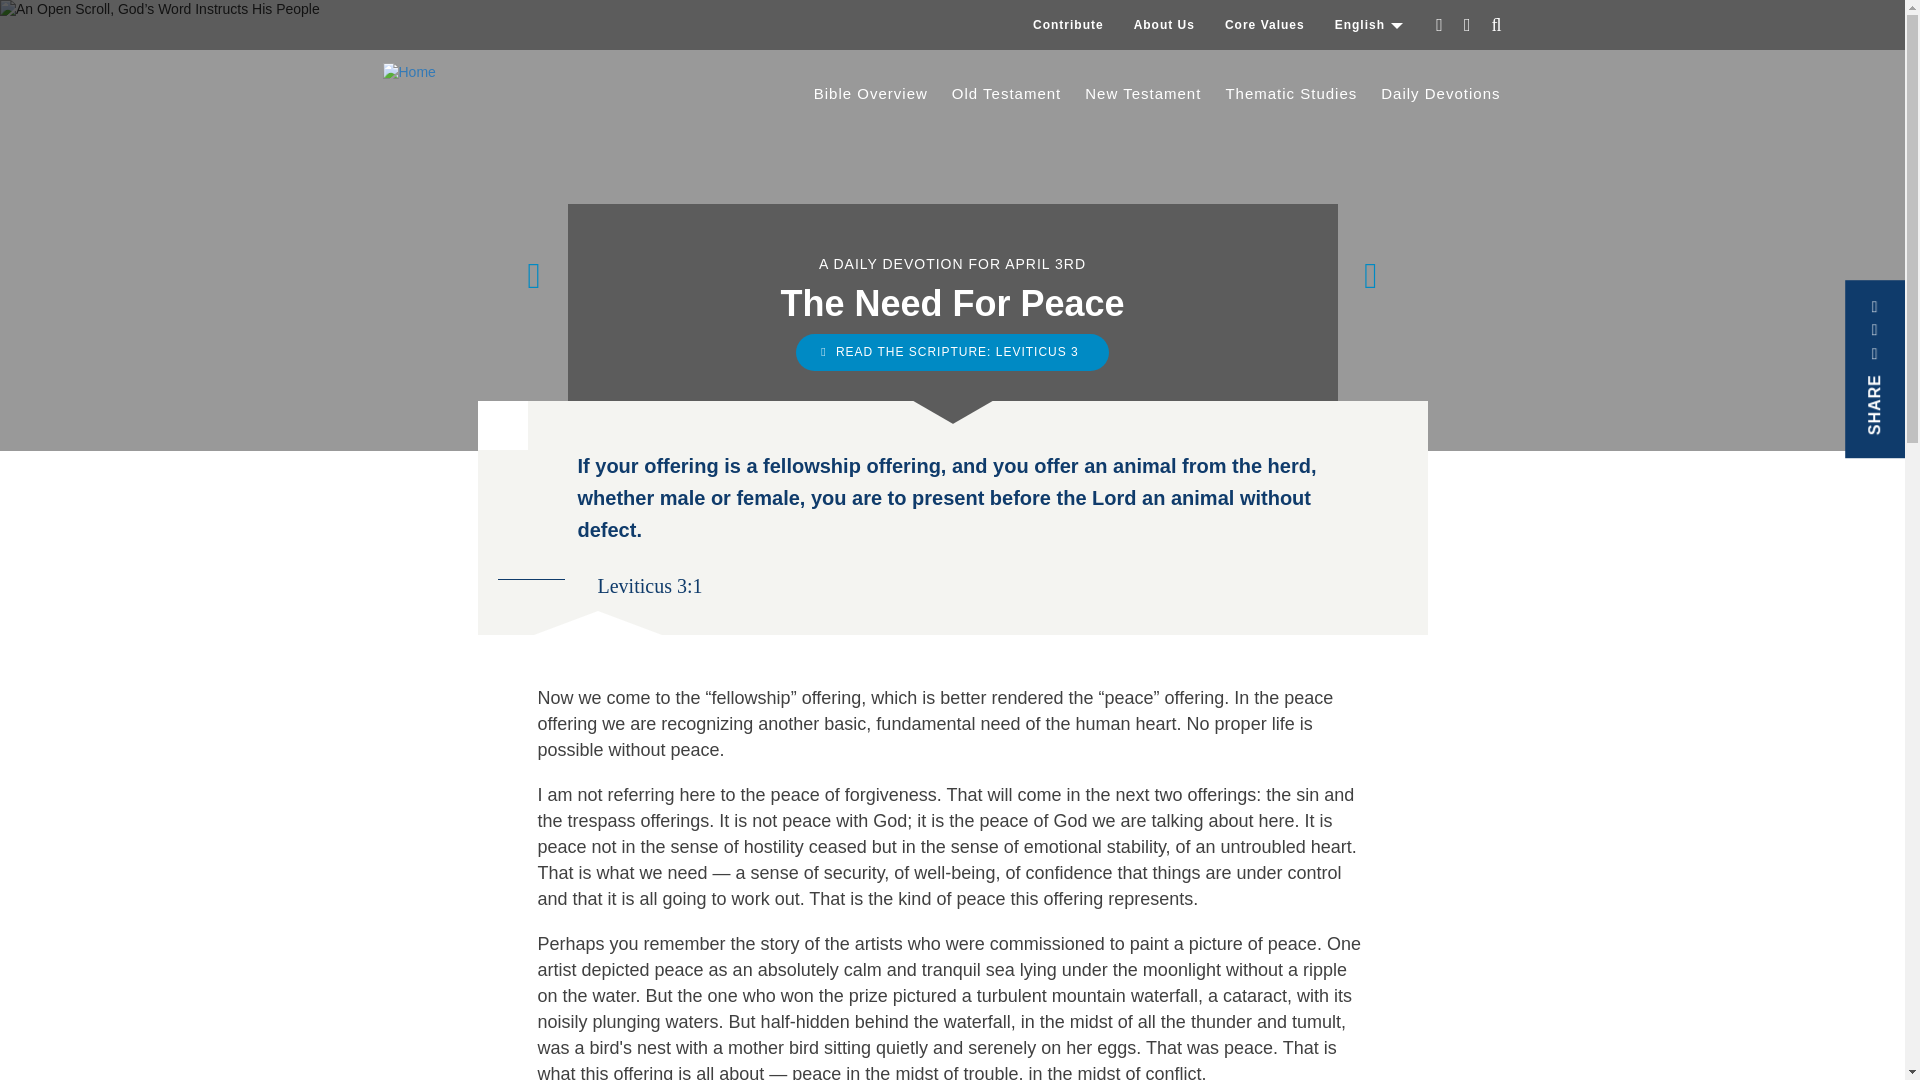  I want to click on English, so click(1369, 24).